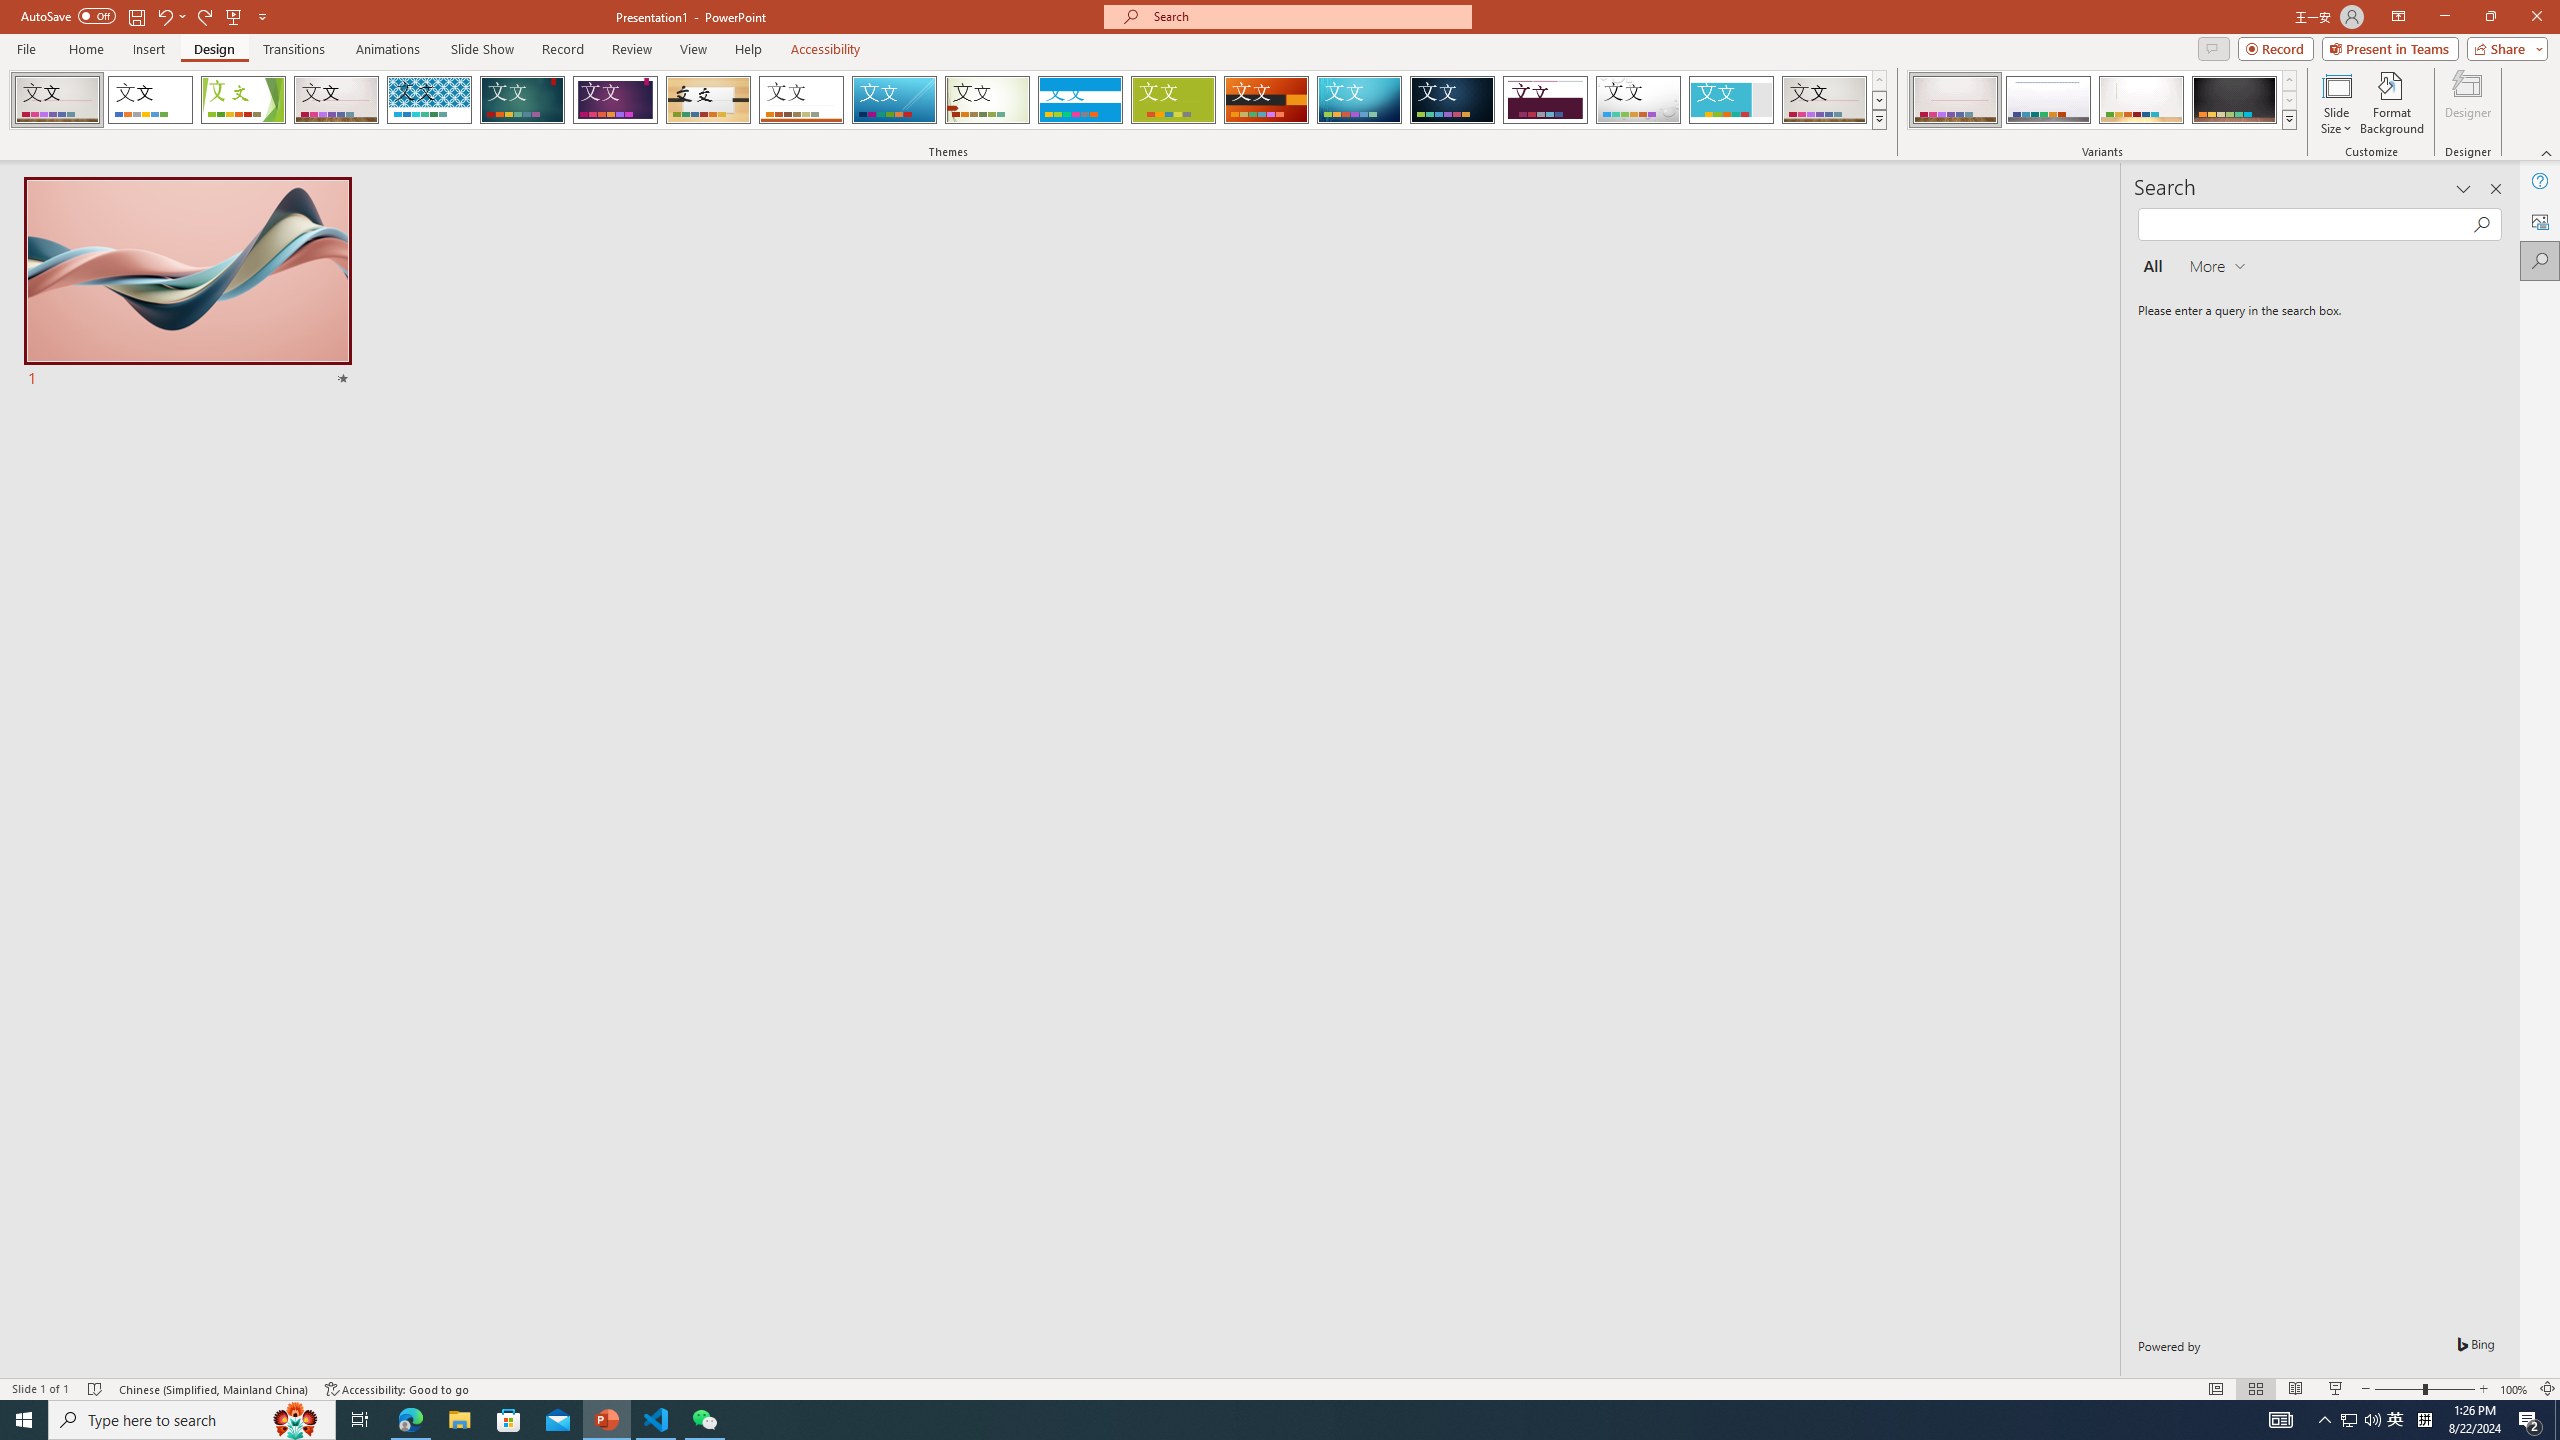 Image resolution: width=2560 pixels, height=1440 pixels. Describe the element at coordinates (522, 100) in the screenshot. I see `Ion` at that location.